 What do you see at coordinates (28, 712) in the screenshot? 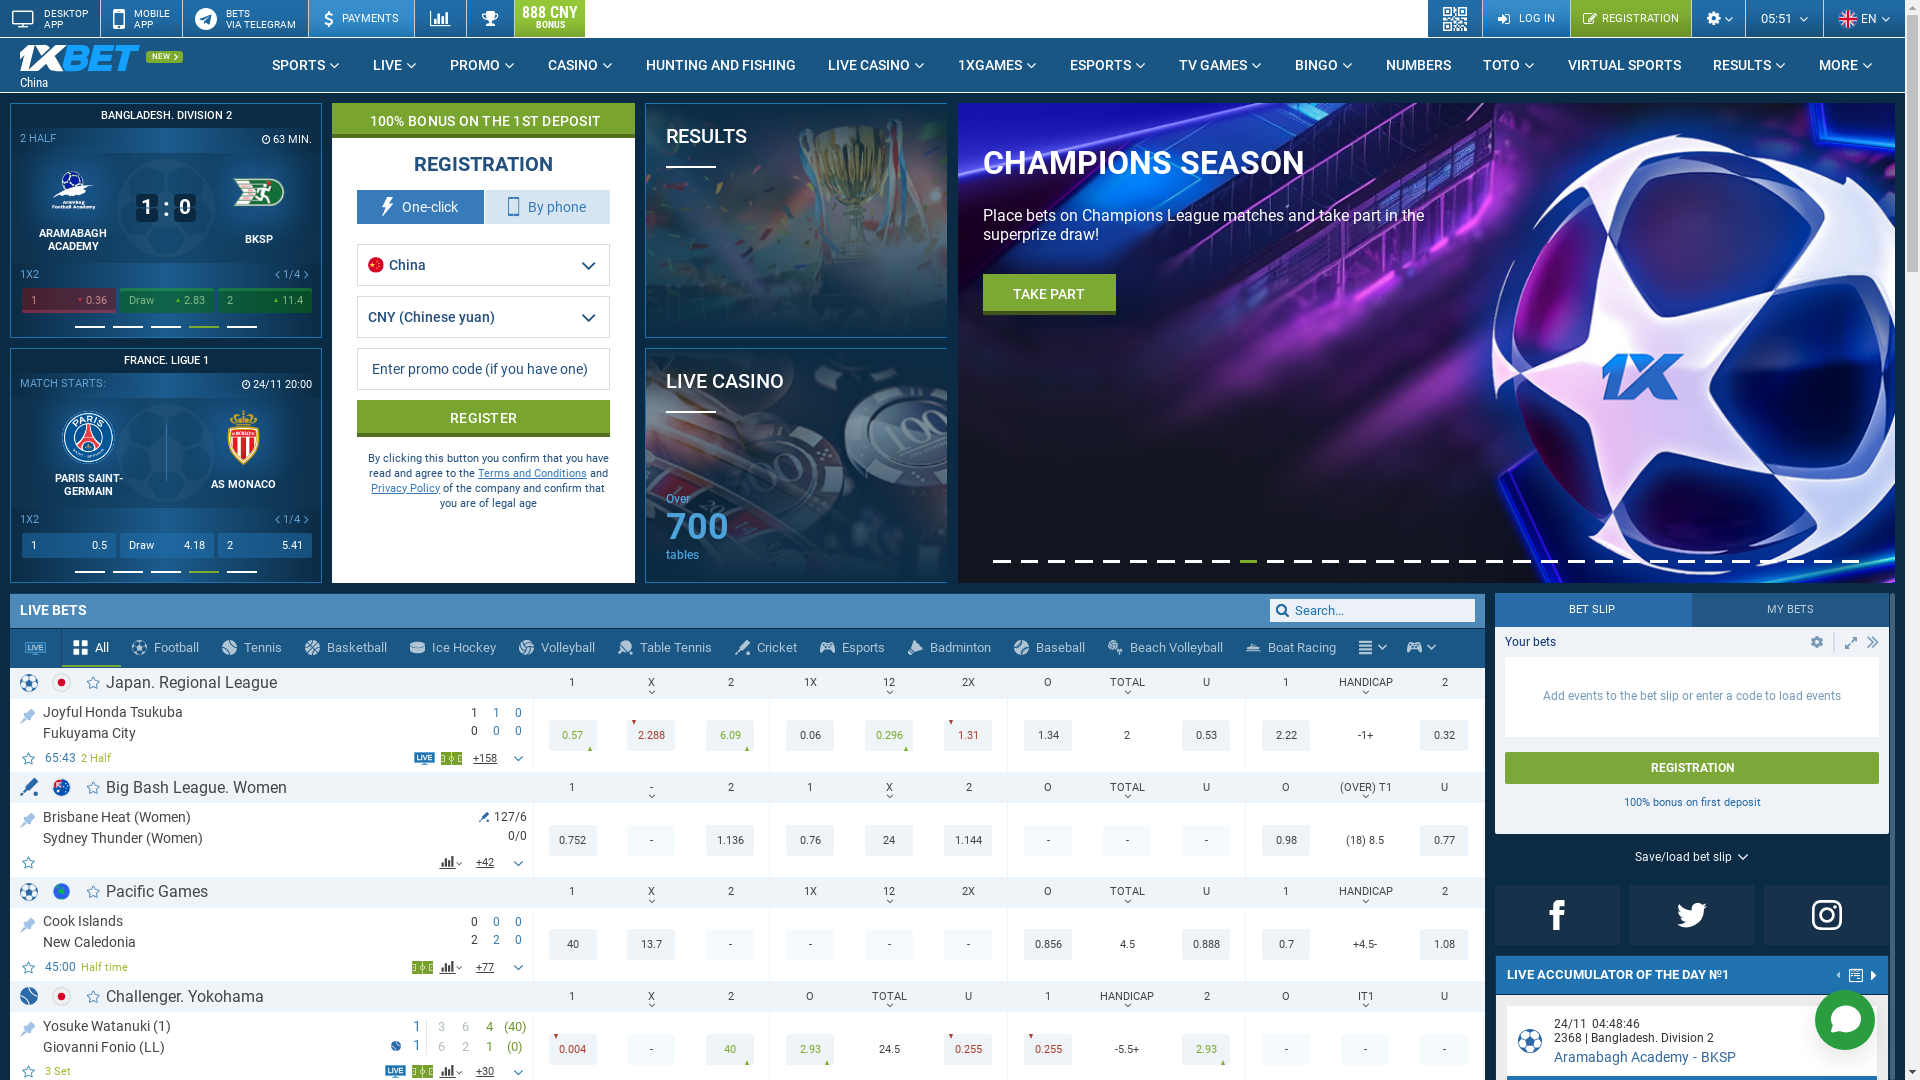
I see `TOP` at bounding box center [28, 712].